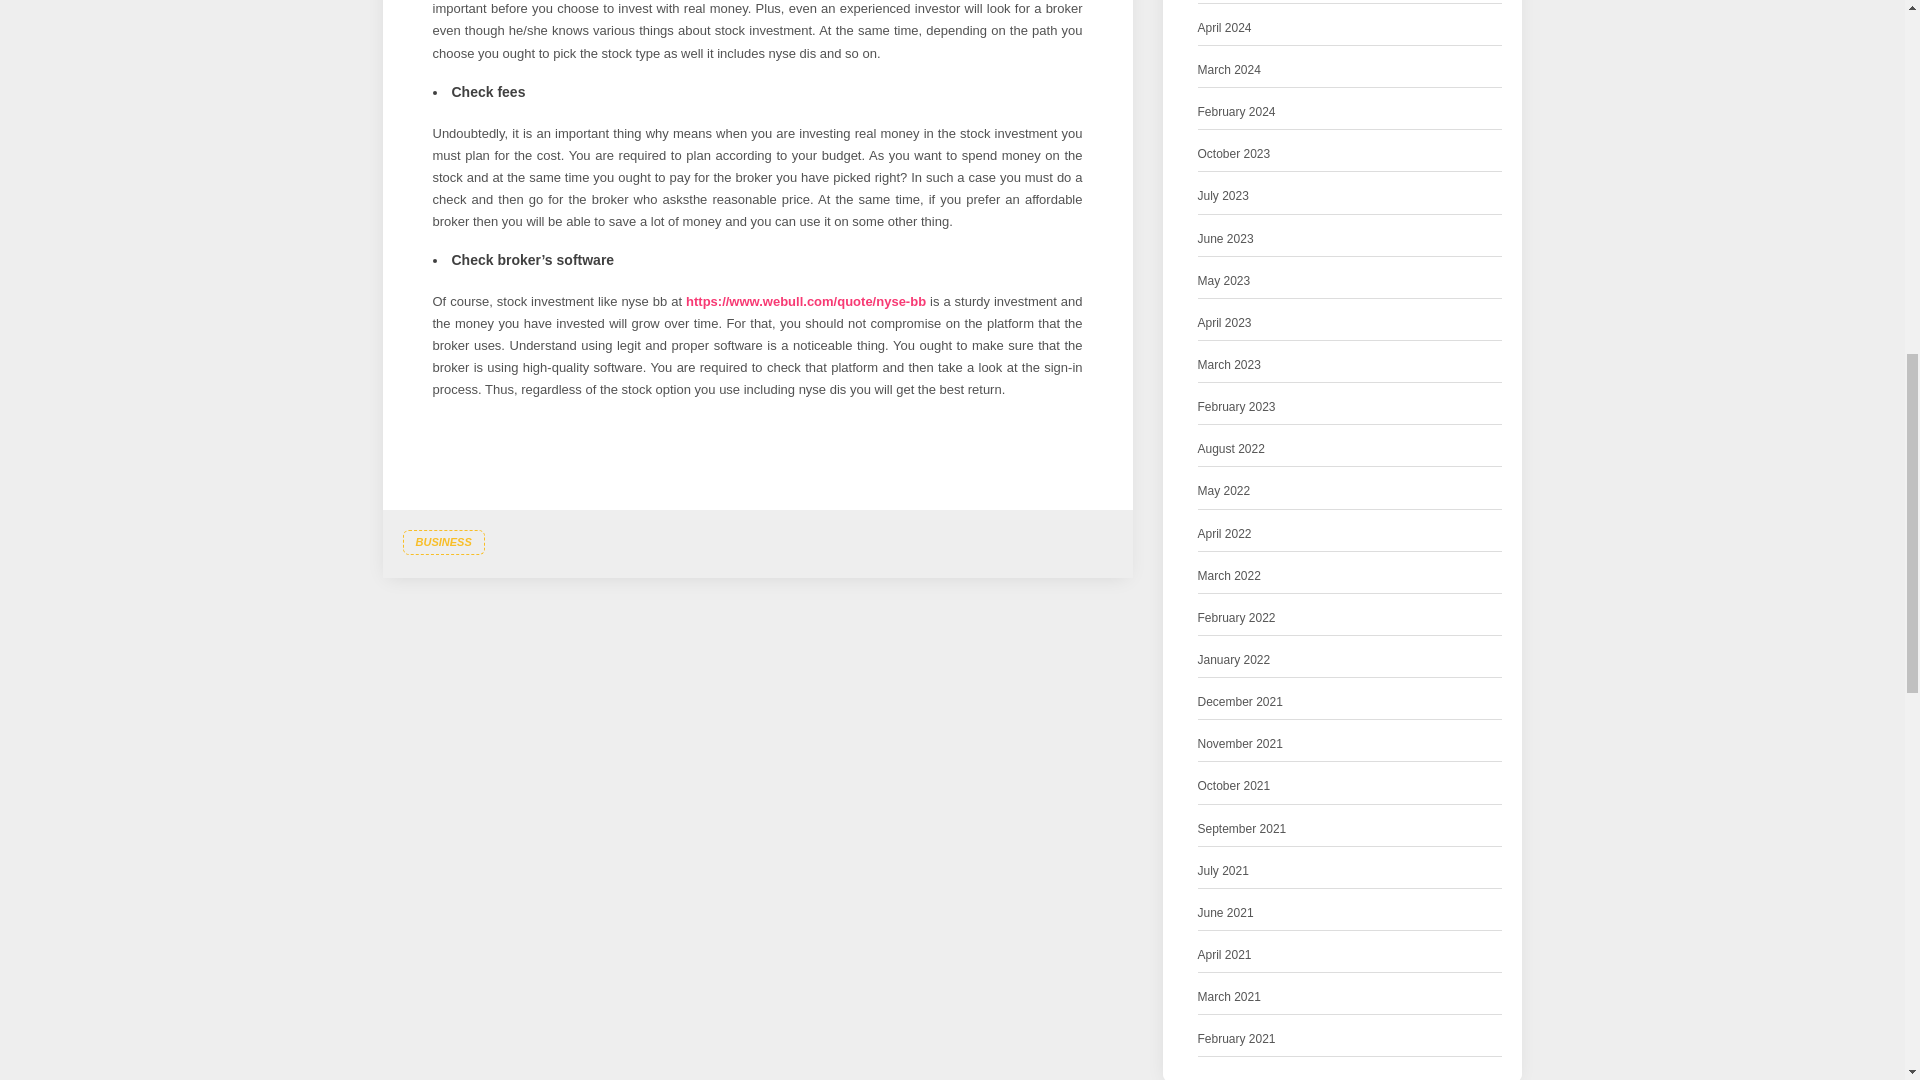  Describe the element at coordinates (1234, 660) in the screenshot. I see `January 2022` at that location.